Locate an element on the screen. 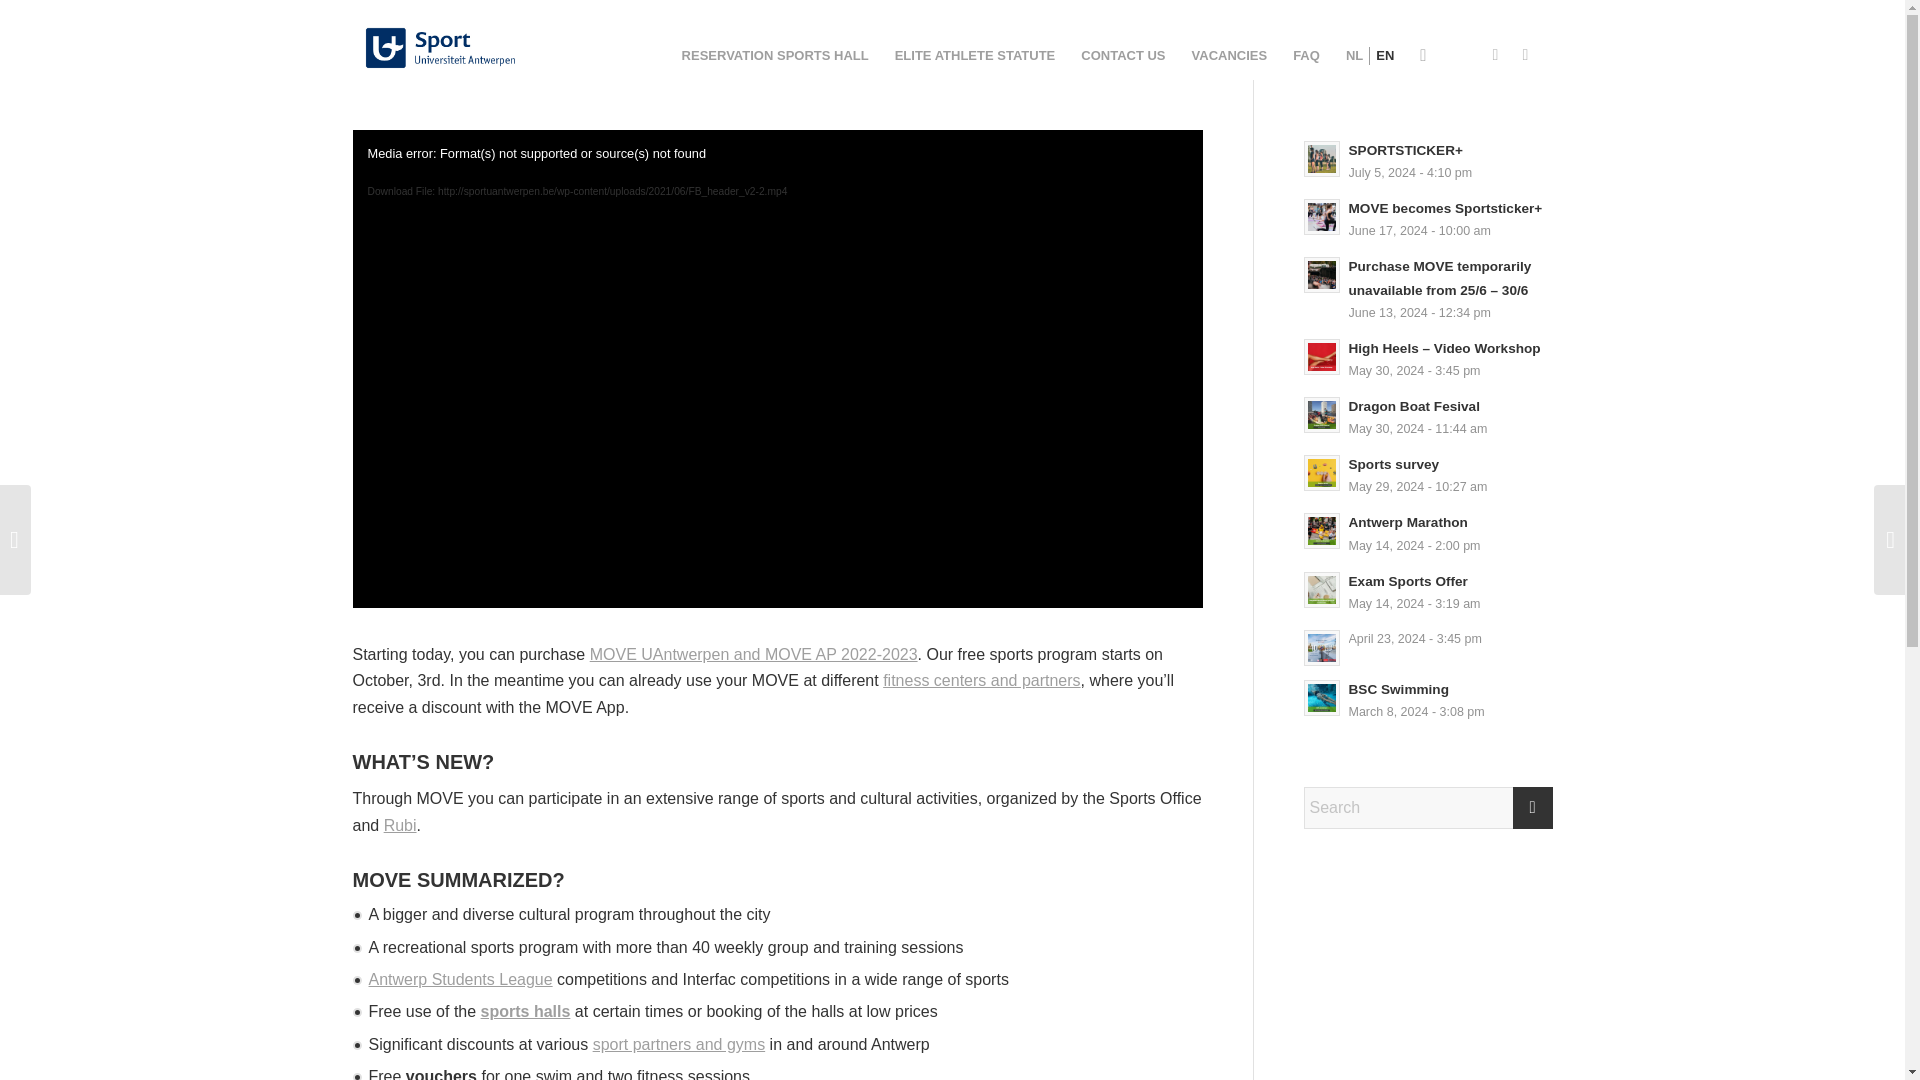 The height and width of the screenshot is (1080, 1920). CONTACT US is located at coordinates (1122, 56).